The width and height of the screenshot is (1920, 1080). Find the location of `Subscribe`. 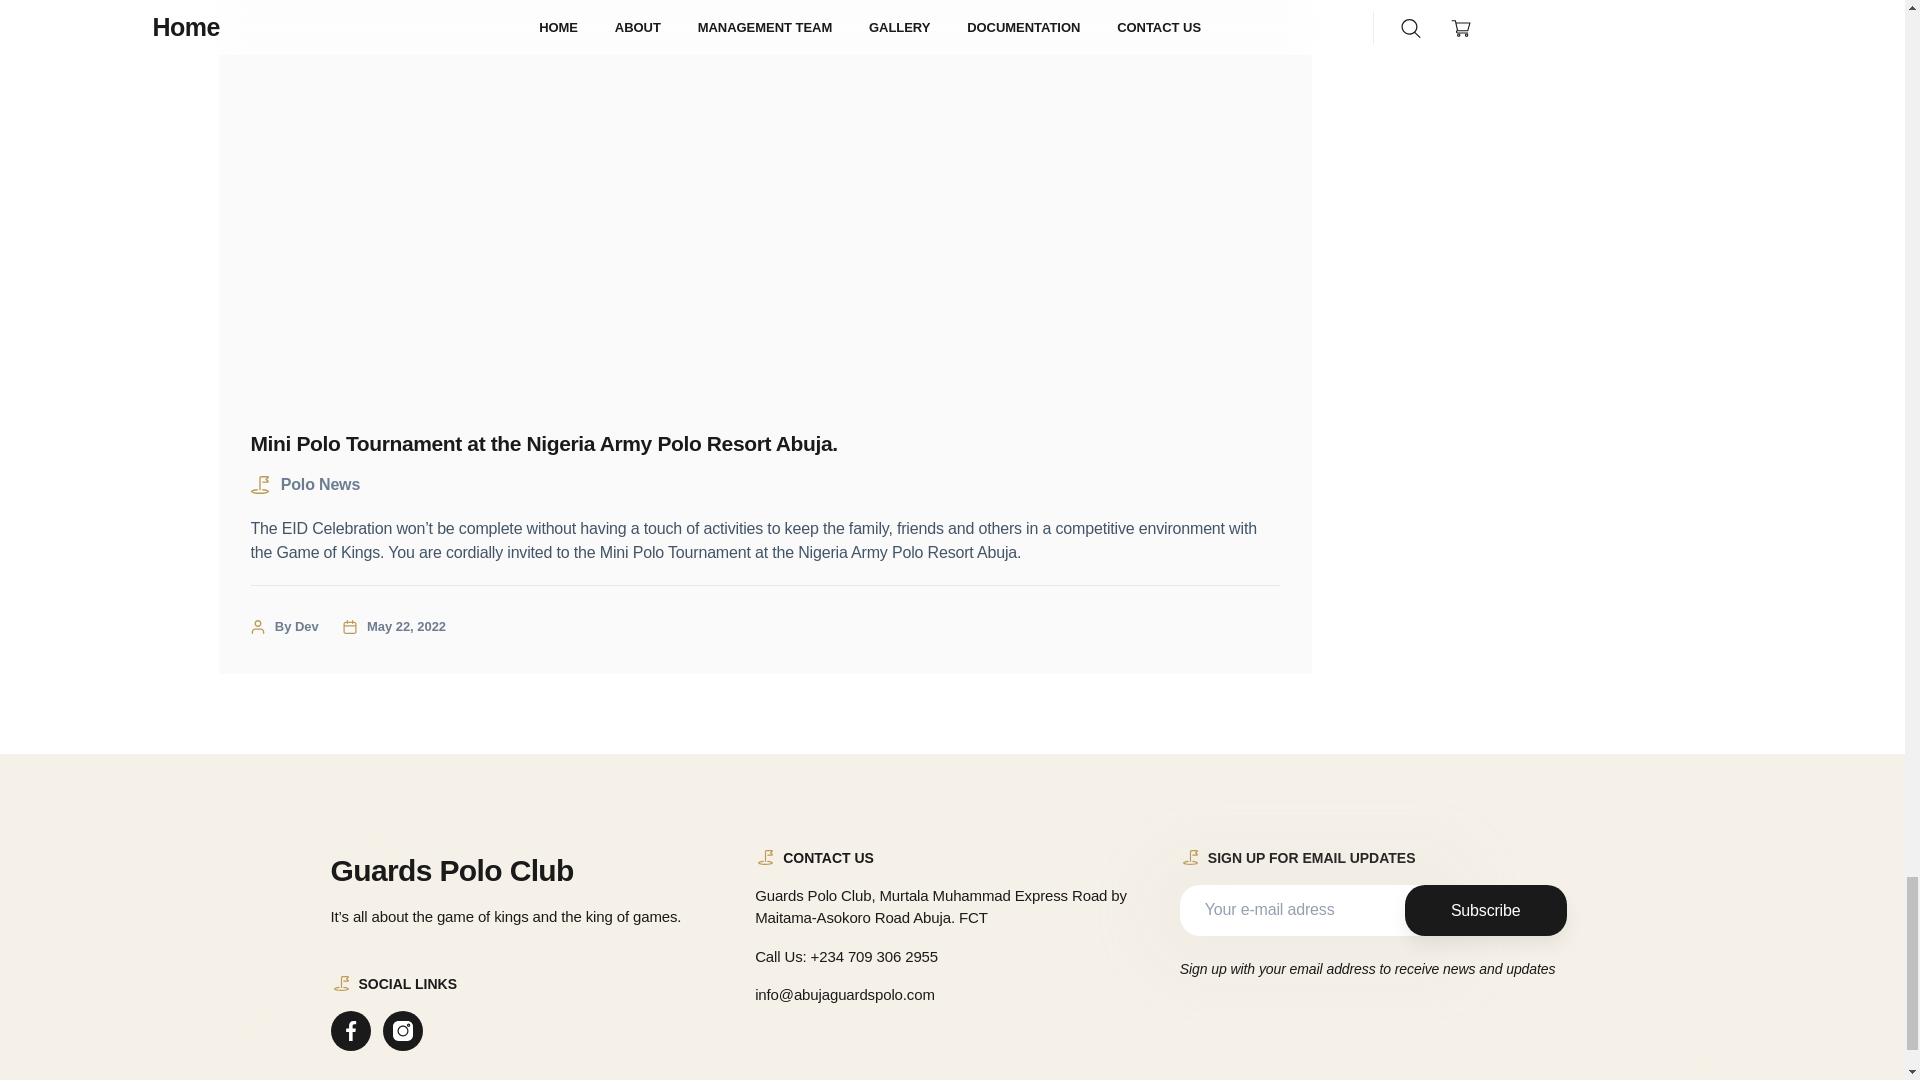

Subscribe is located at coordinates (1486, 910).